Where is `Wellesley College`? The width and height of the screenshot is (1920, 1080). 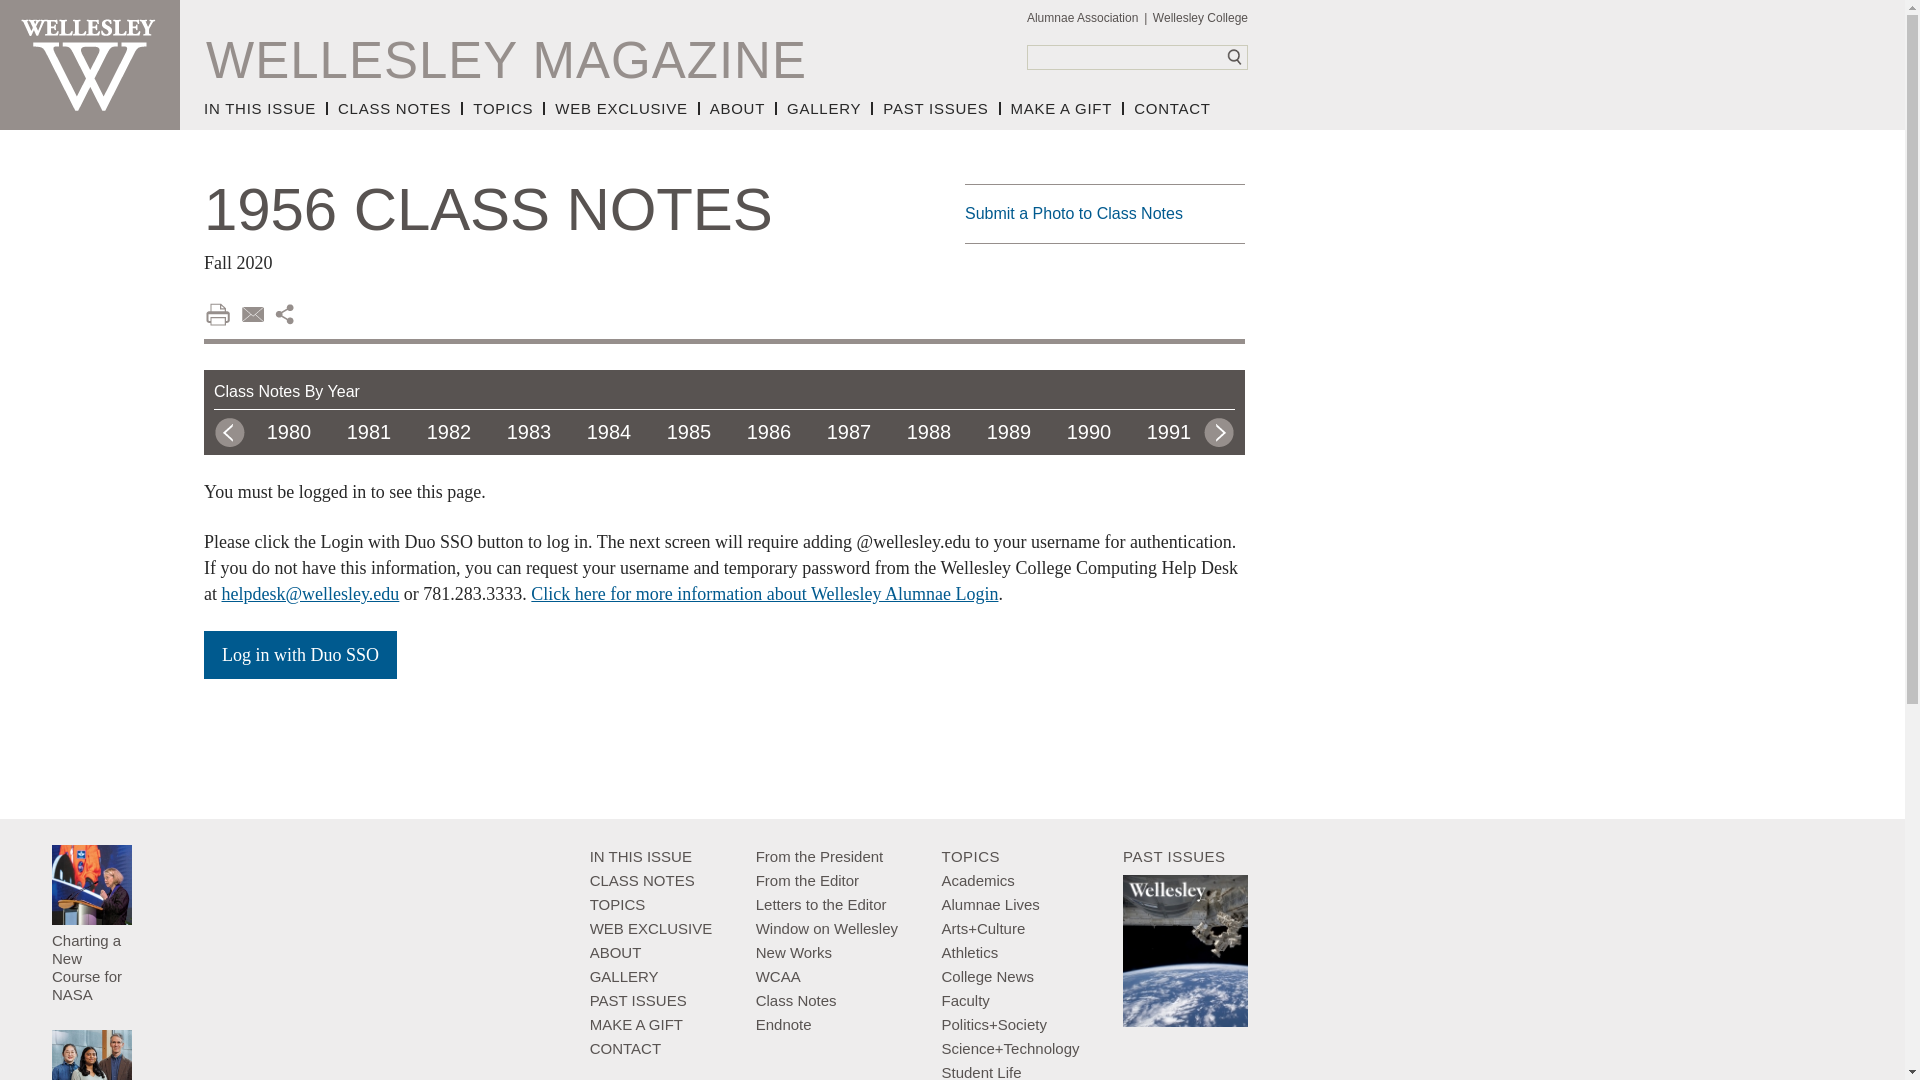 Wellesley College is located at coordinates (1200, 18).